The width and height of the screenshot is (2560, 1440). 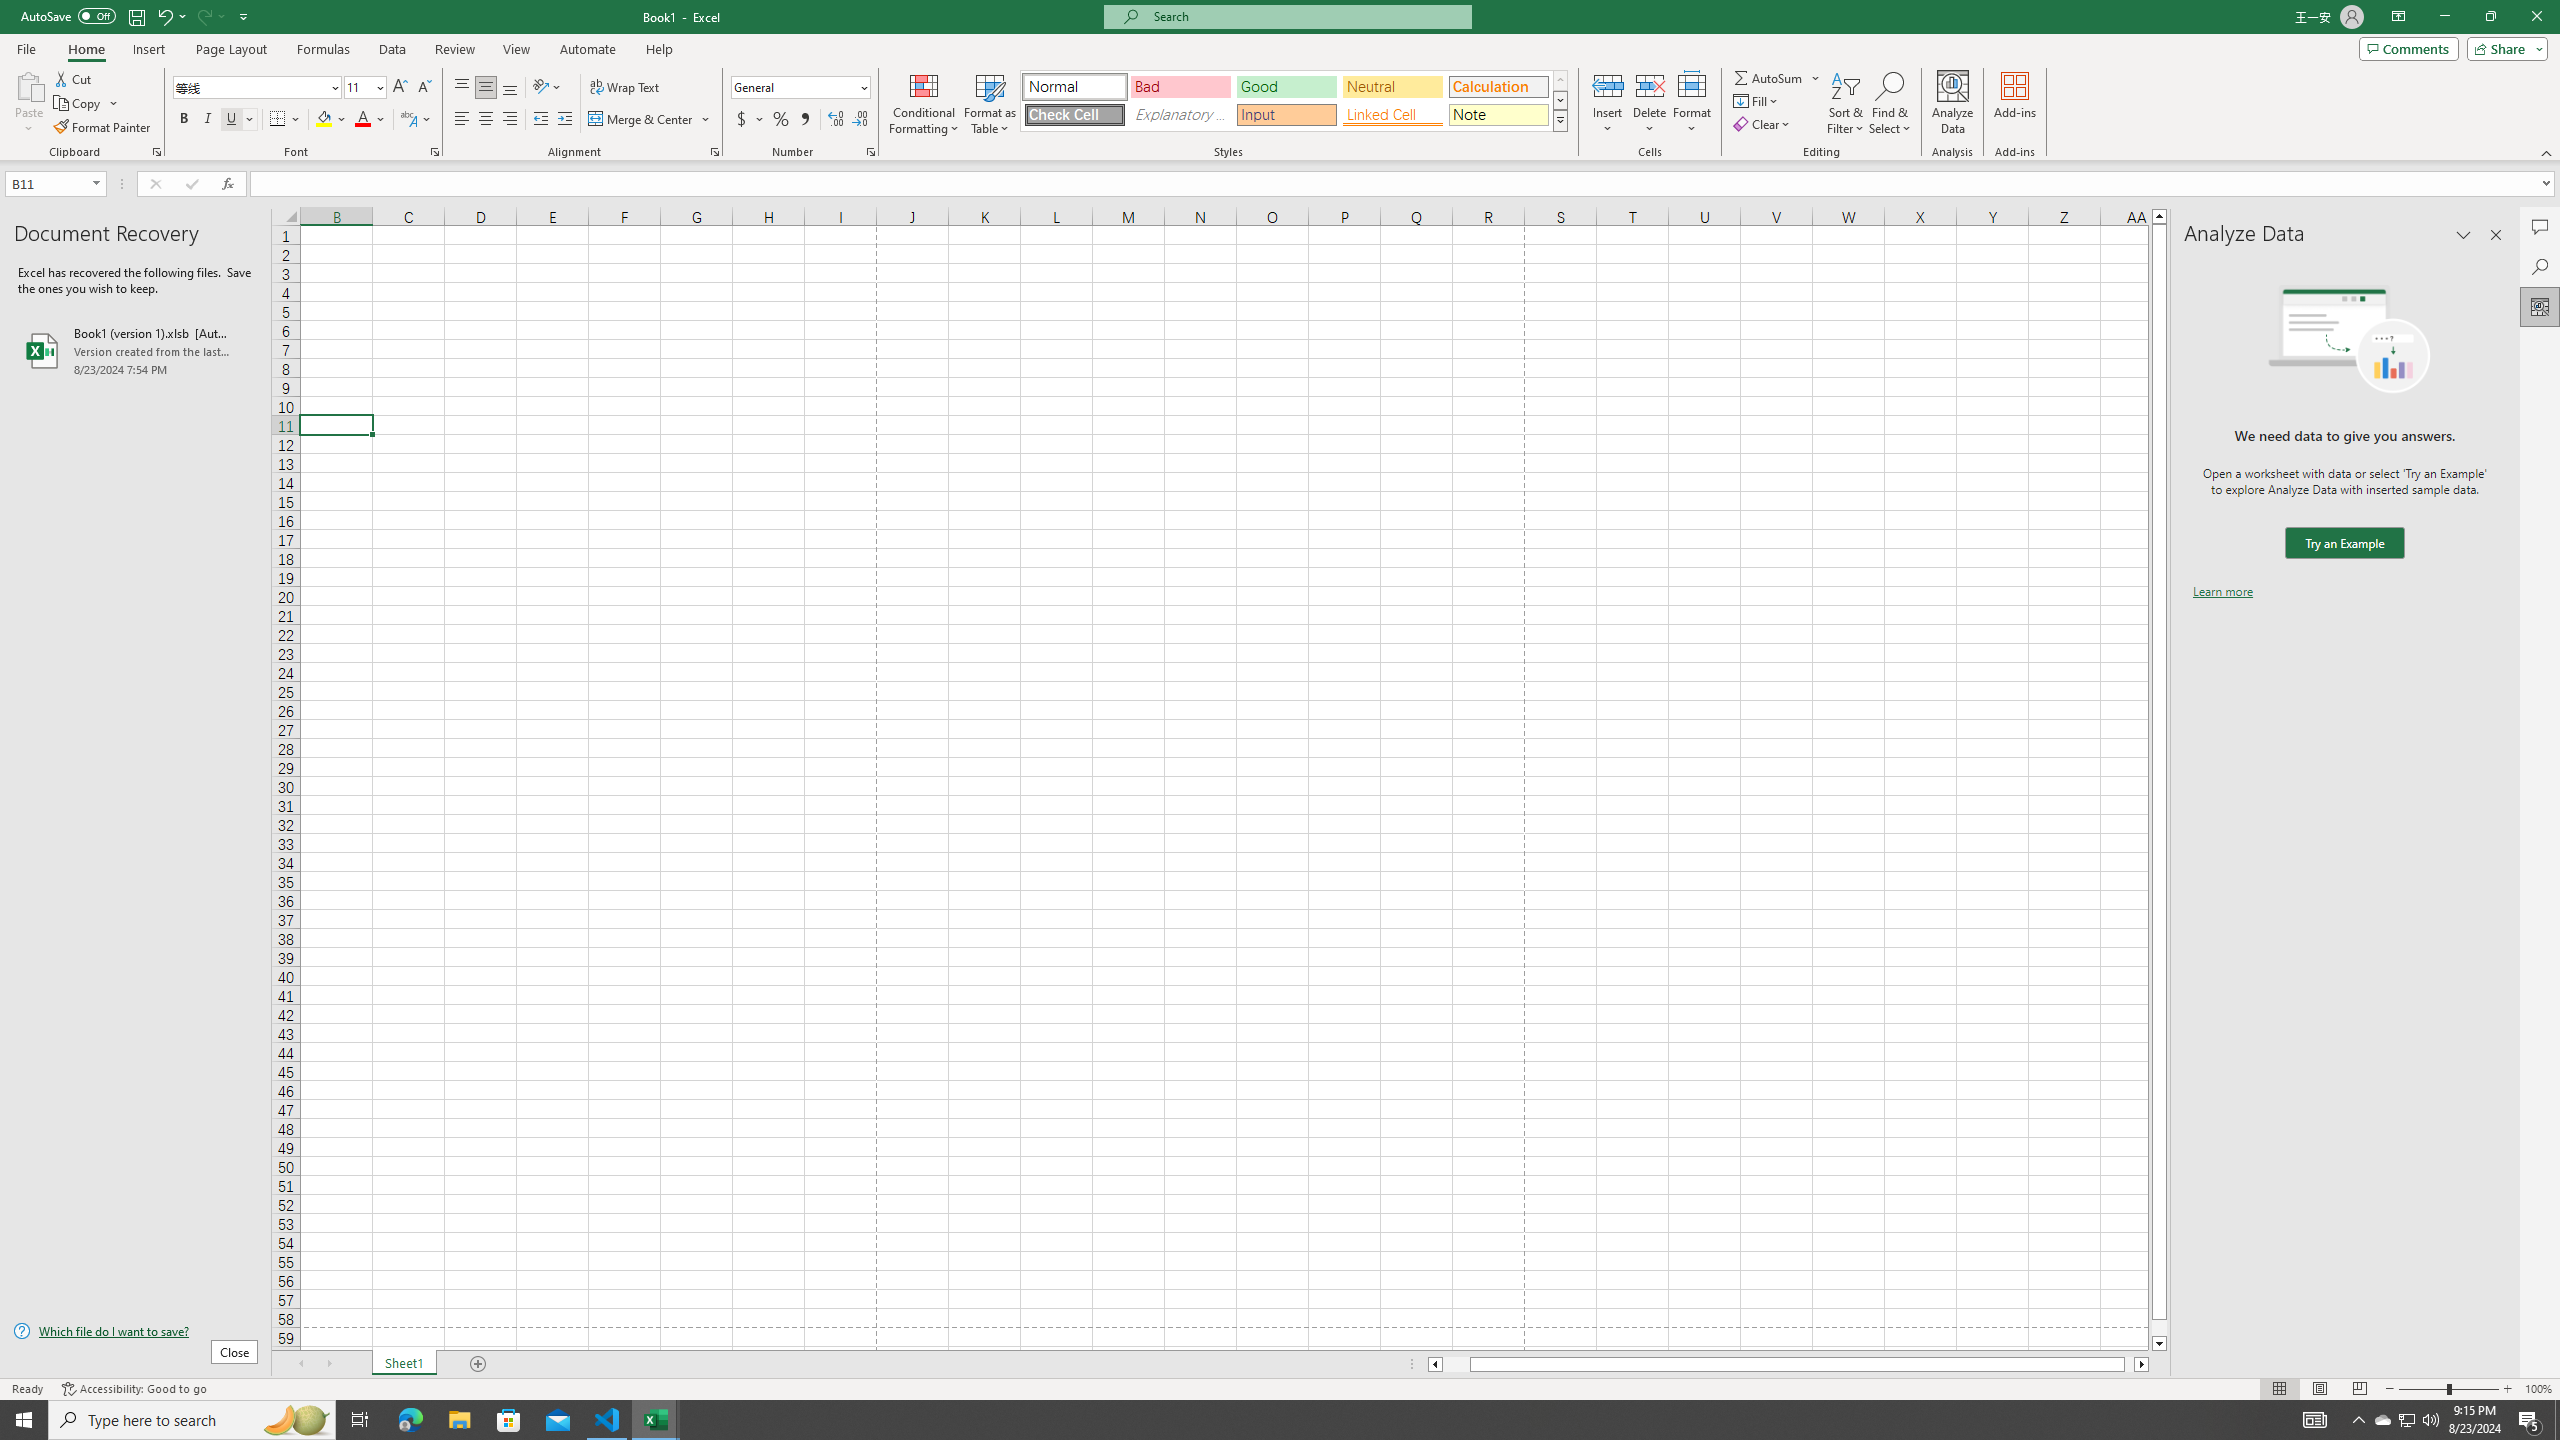 What do you see at coordinates (1770, 78) in the screenshot?
I see `Sum` at bounding box center [1770, 78].